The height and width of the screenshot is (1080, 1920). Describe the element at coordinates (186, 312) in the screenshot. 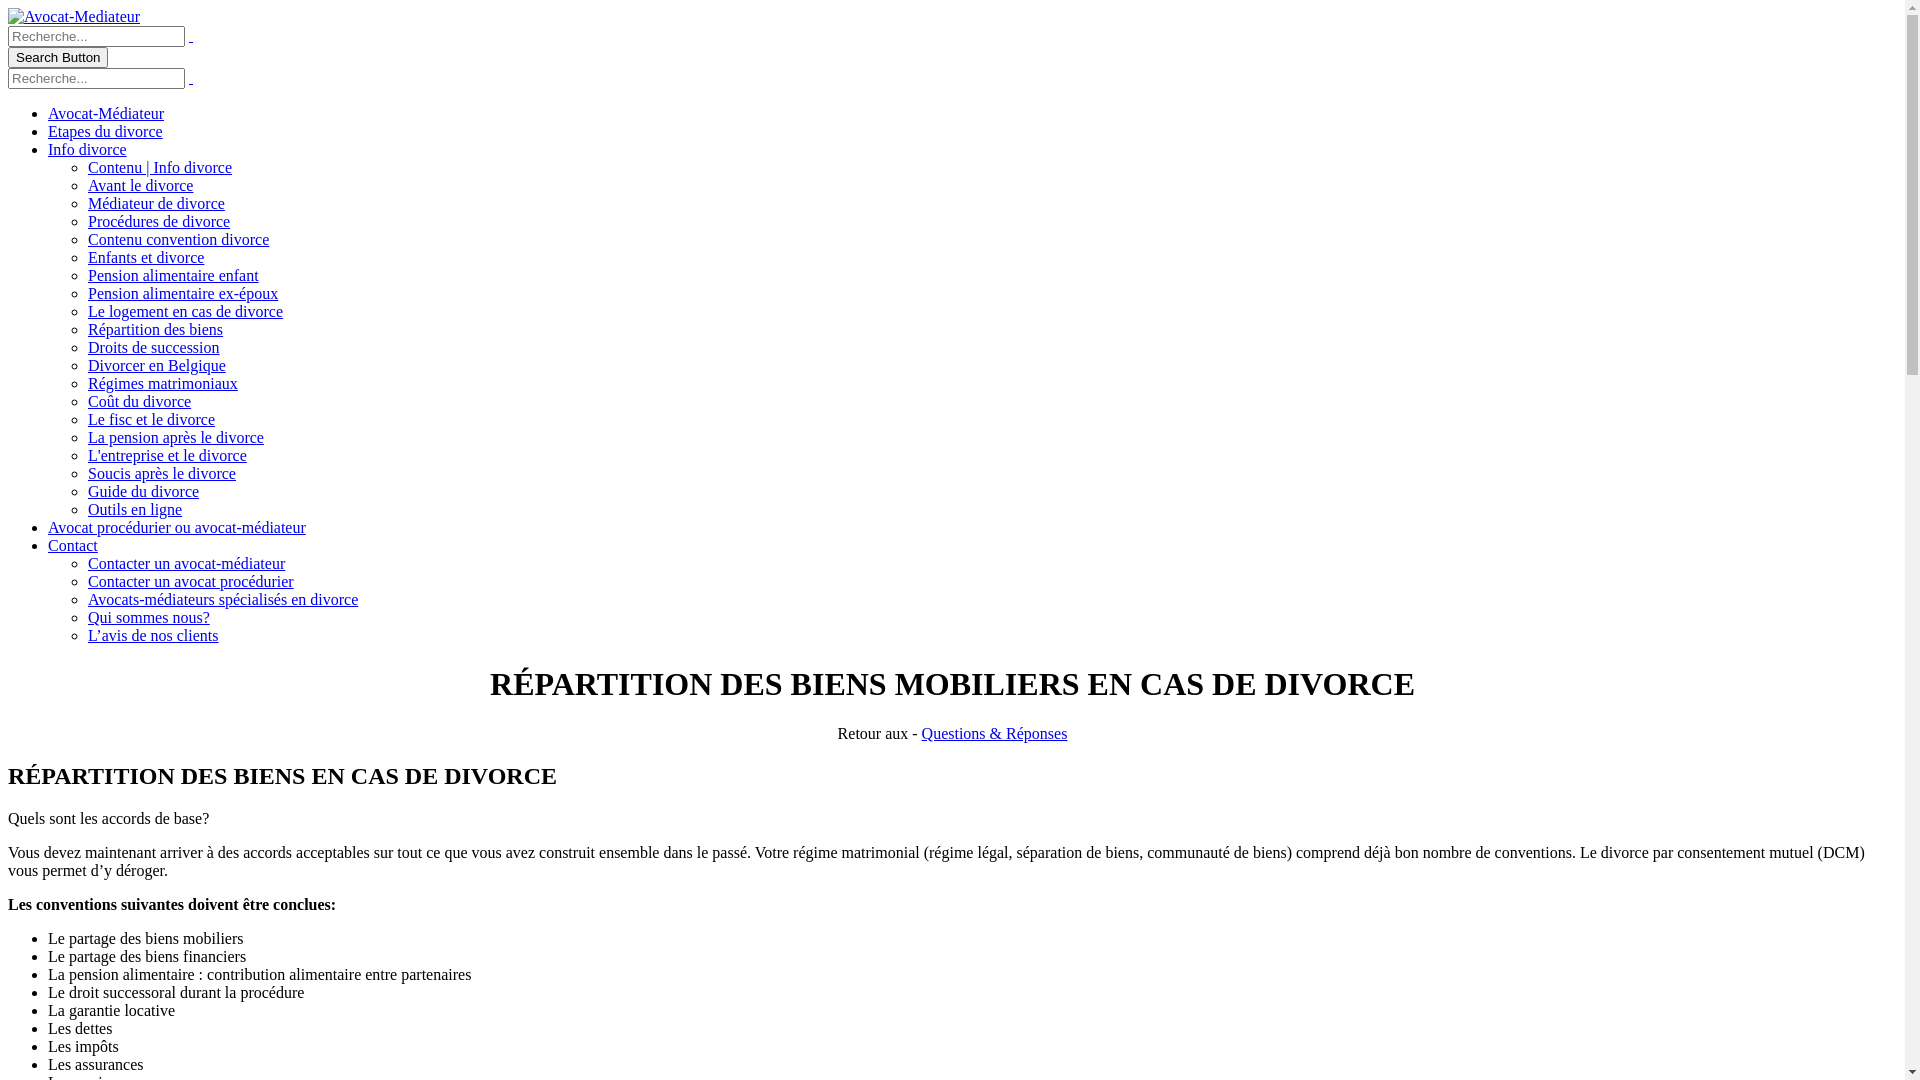

I see `Le logement en cas de divorce` at that location.